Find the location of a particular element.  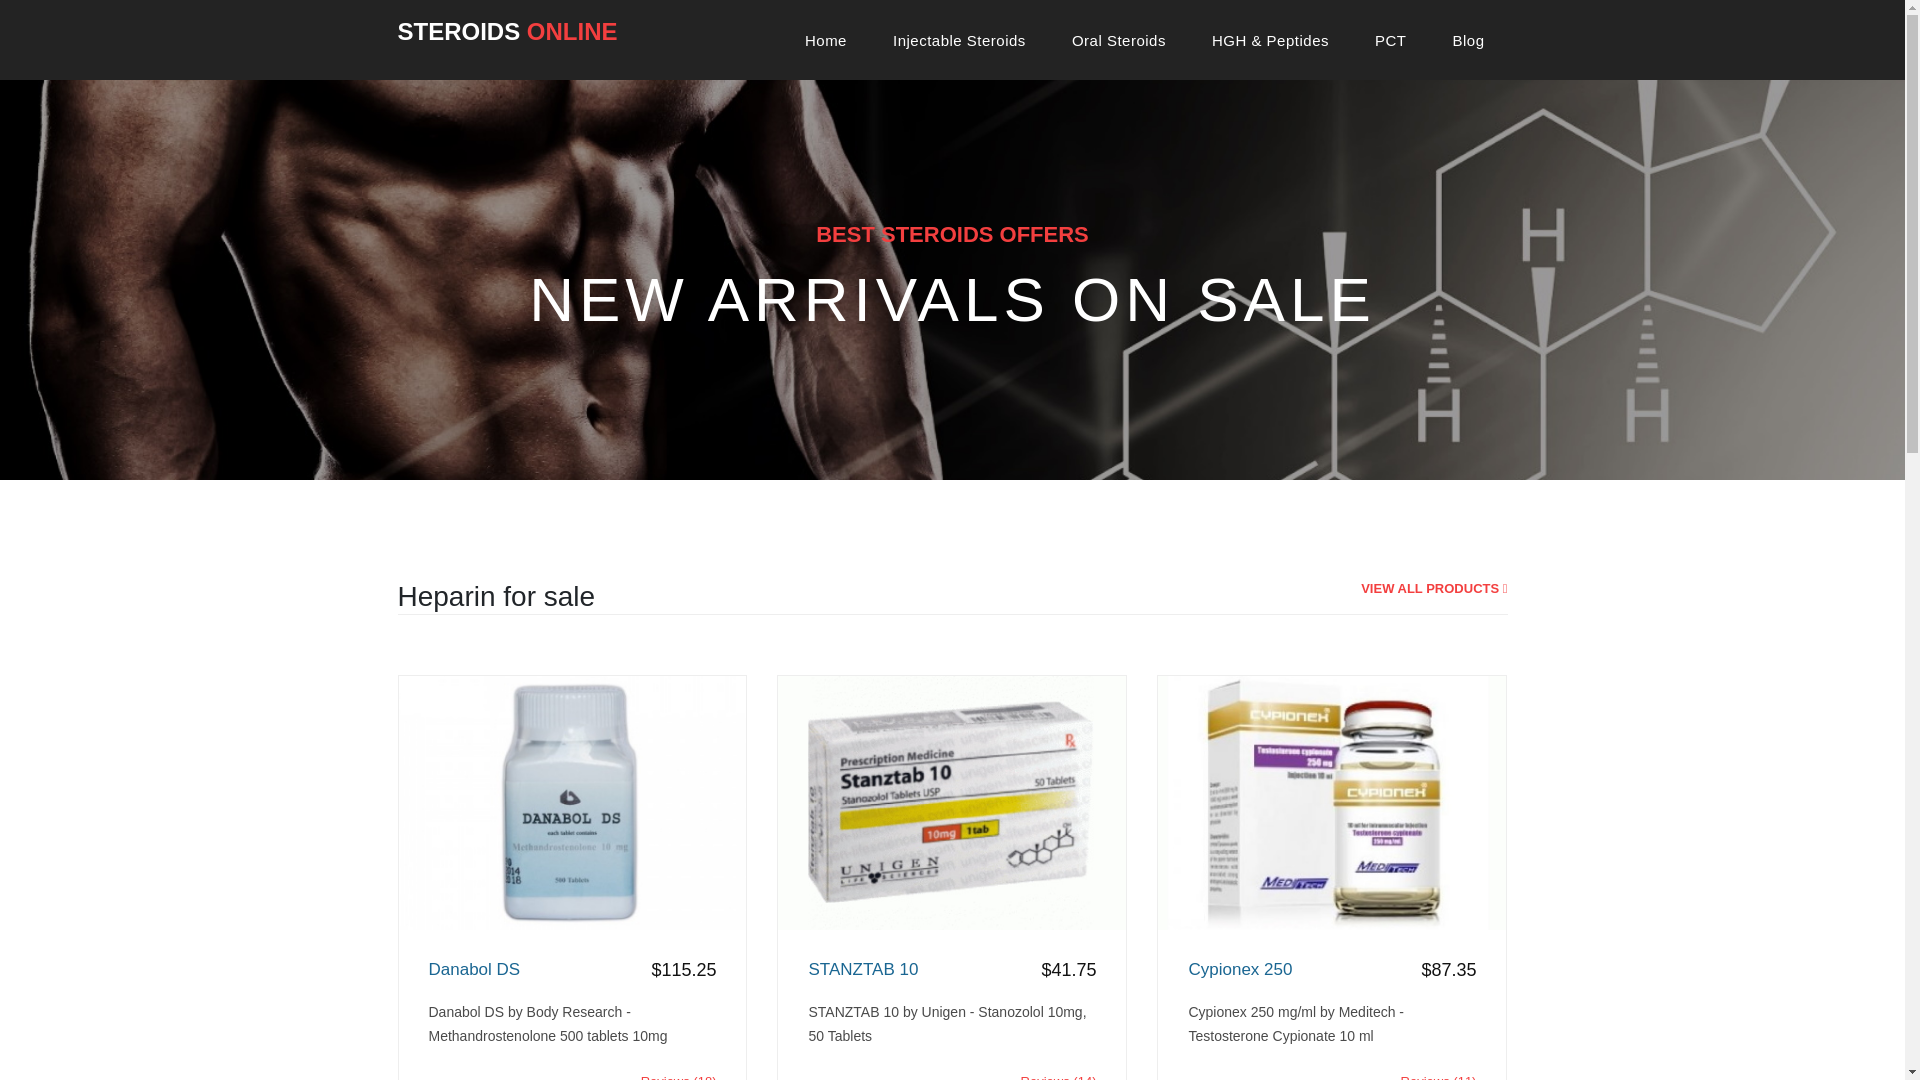

Oral Steroids is located at coordinates (1118, 40).